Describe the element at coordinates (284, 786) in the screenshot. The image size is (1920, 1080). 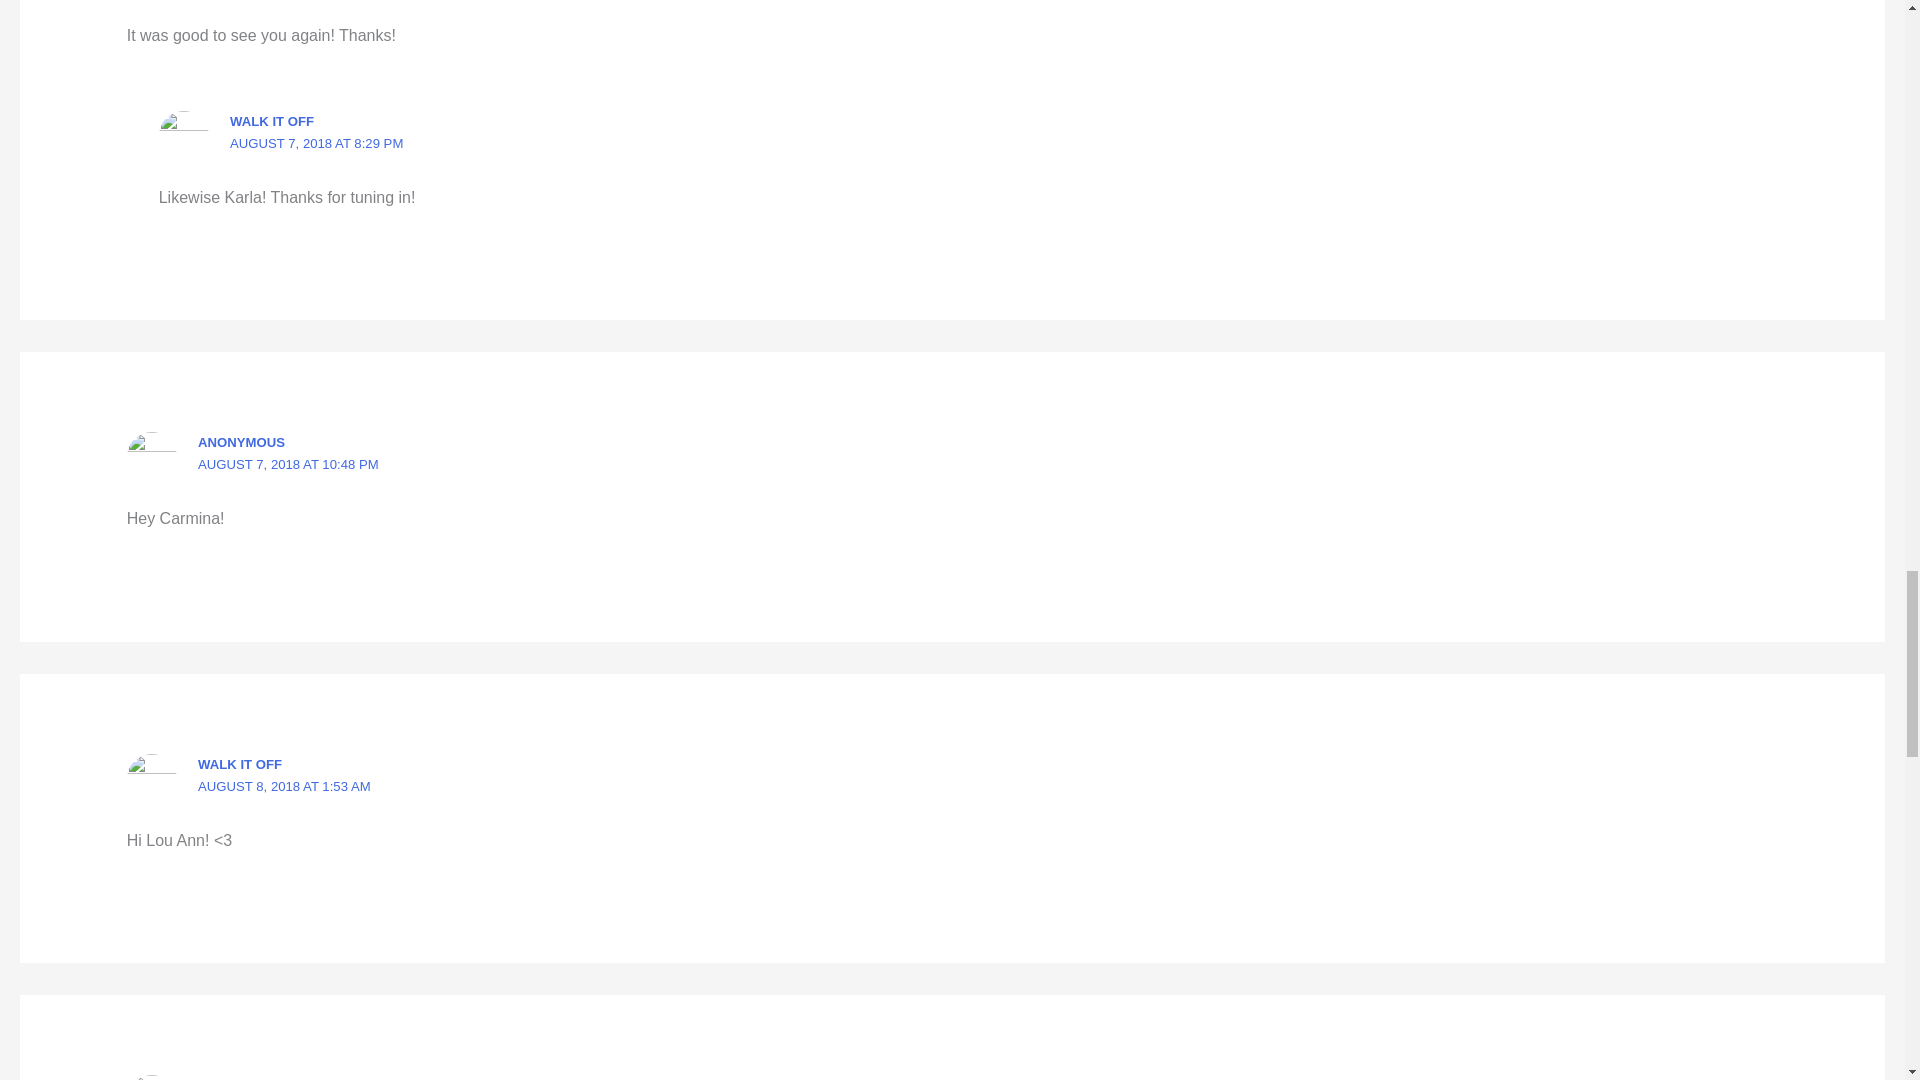
I see `AUGUST 8, 2018 AT 1:53 AM` at that location.